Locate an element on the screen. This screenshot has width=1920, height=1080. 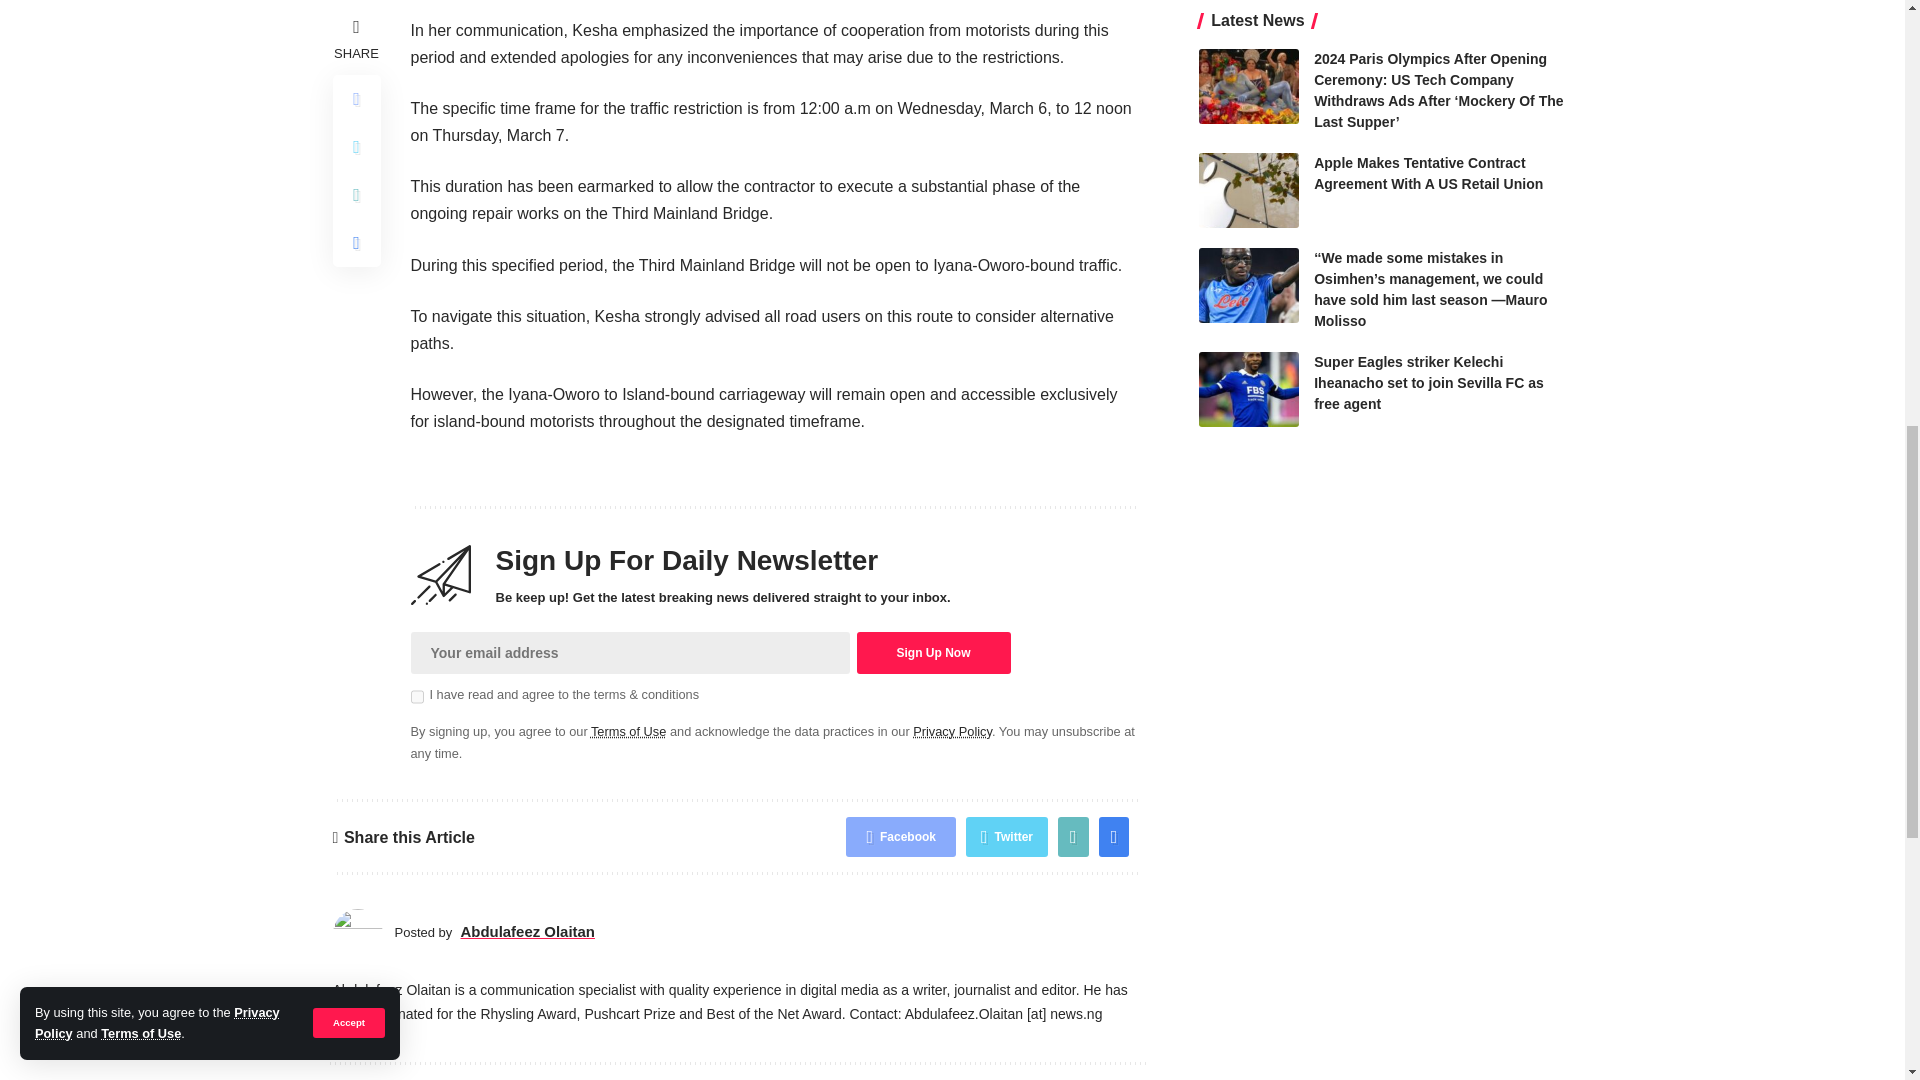
Sign Up Now is located at coordinates (932, 652).